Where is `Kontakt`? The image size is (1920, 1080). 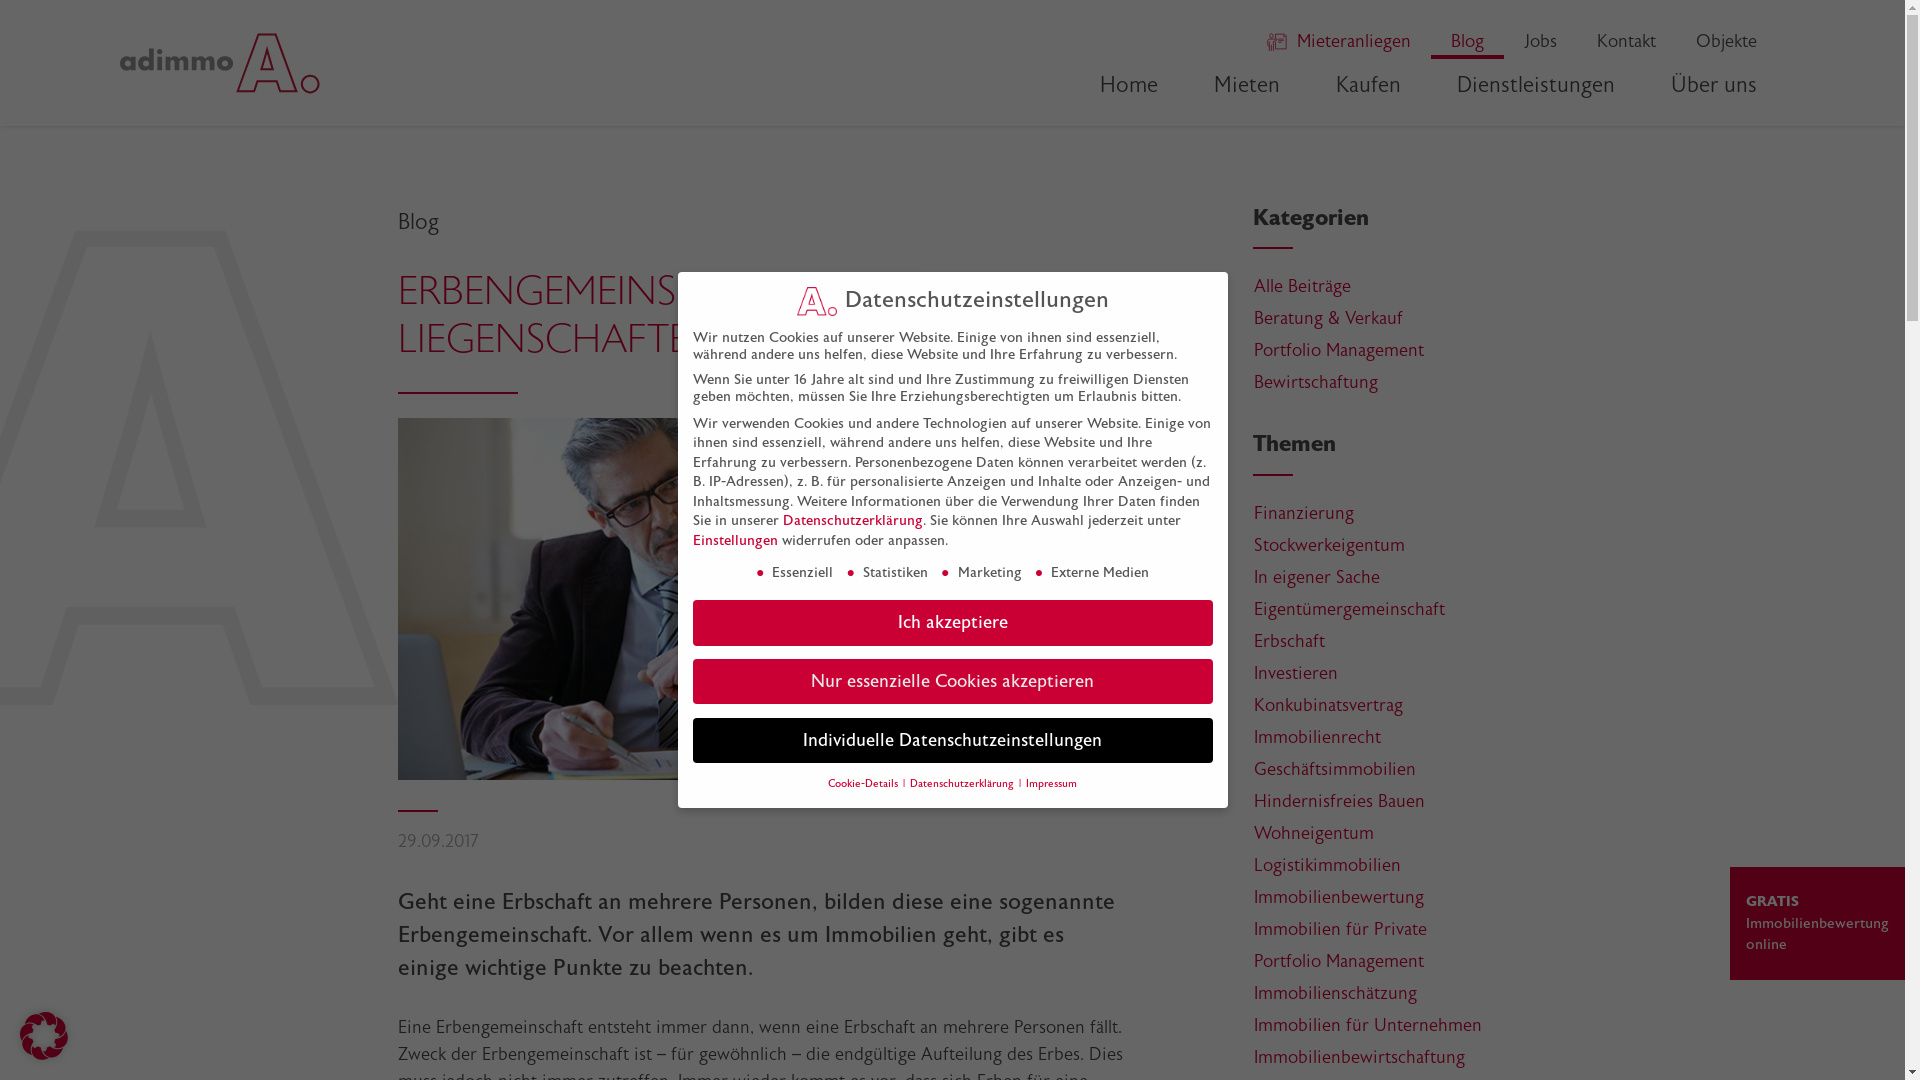
Kontakt is located at coordinates (1626, 42).